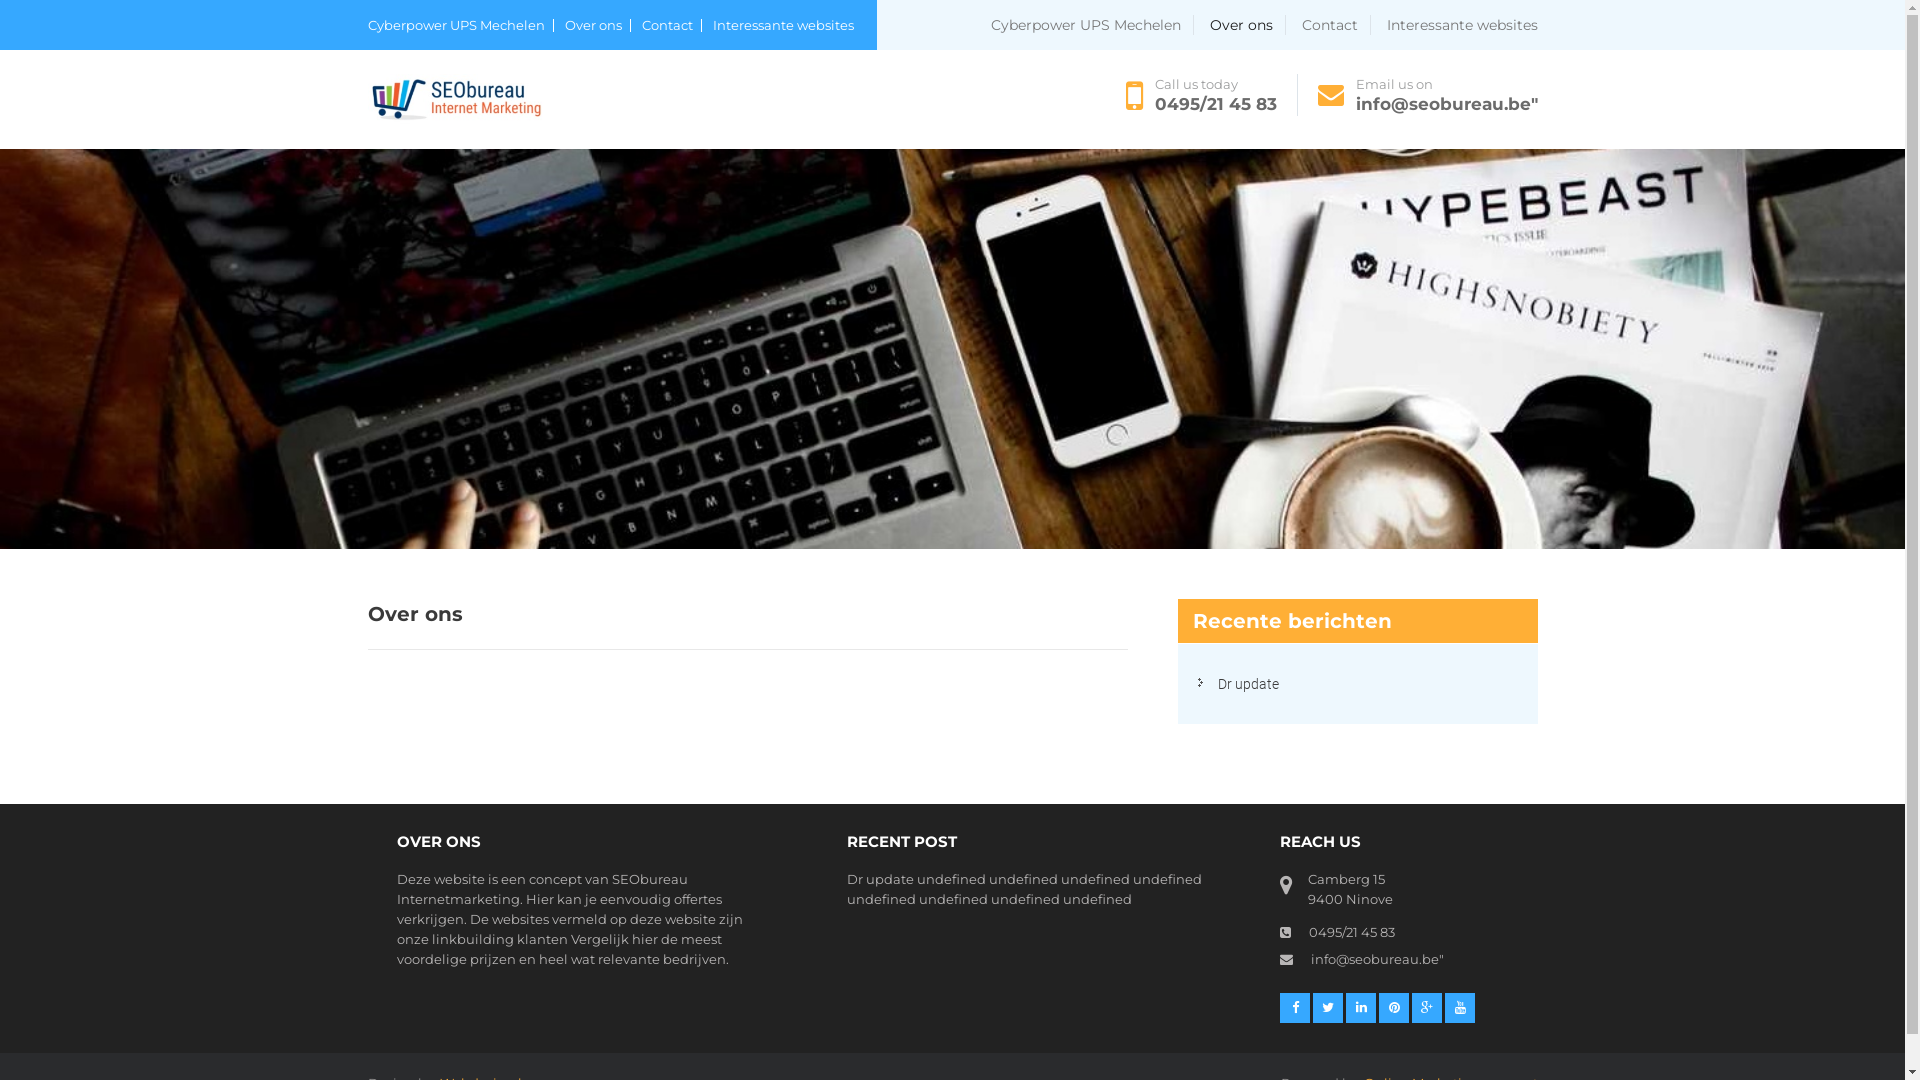  I want to click on Cyberpower UPS Mechelen, so click(461, 26).